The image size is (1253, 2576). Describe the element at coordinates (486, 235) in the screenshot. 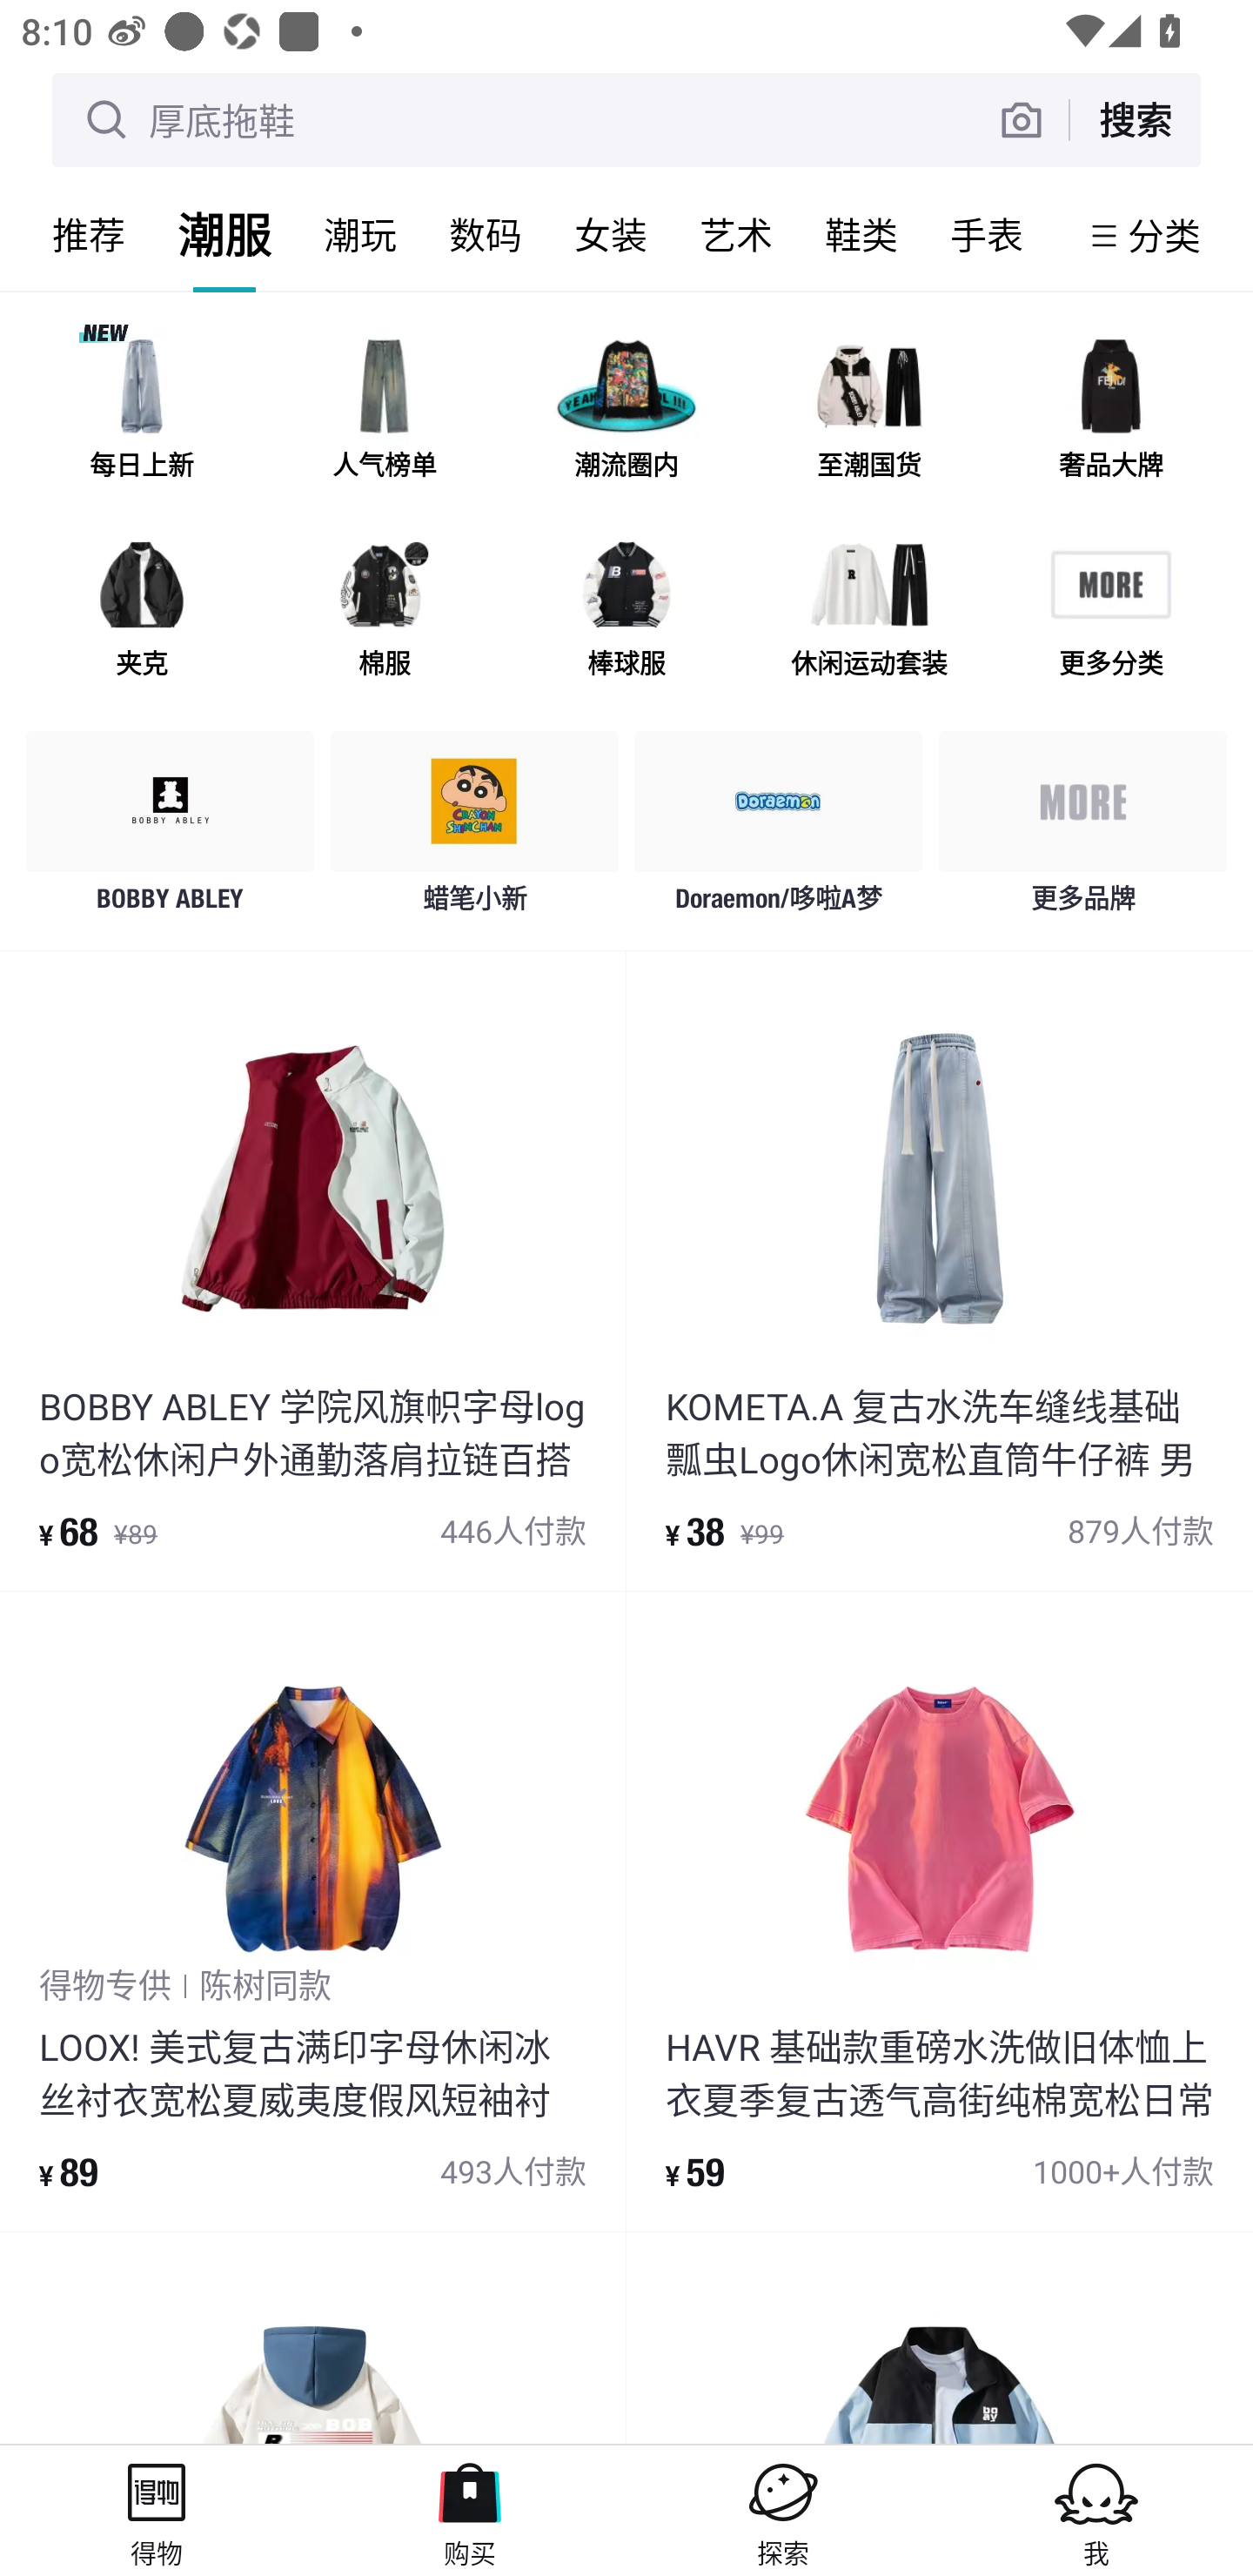

I see `数码` at that location.